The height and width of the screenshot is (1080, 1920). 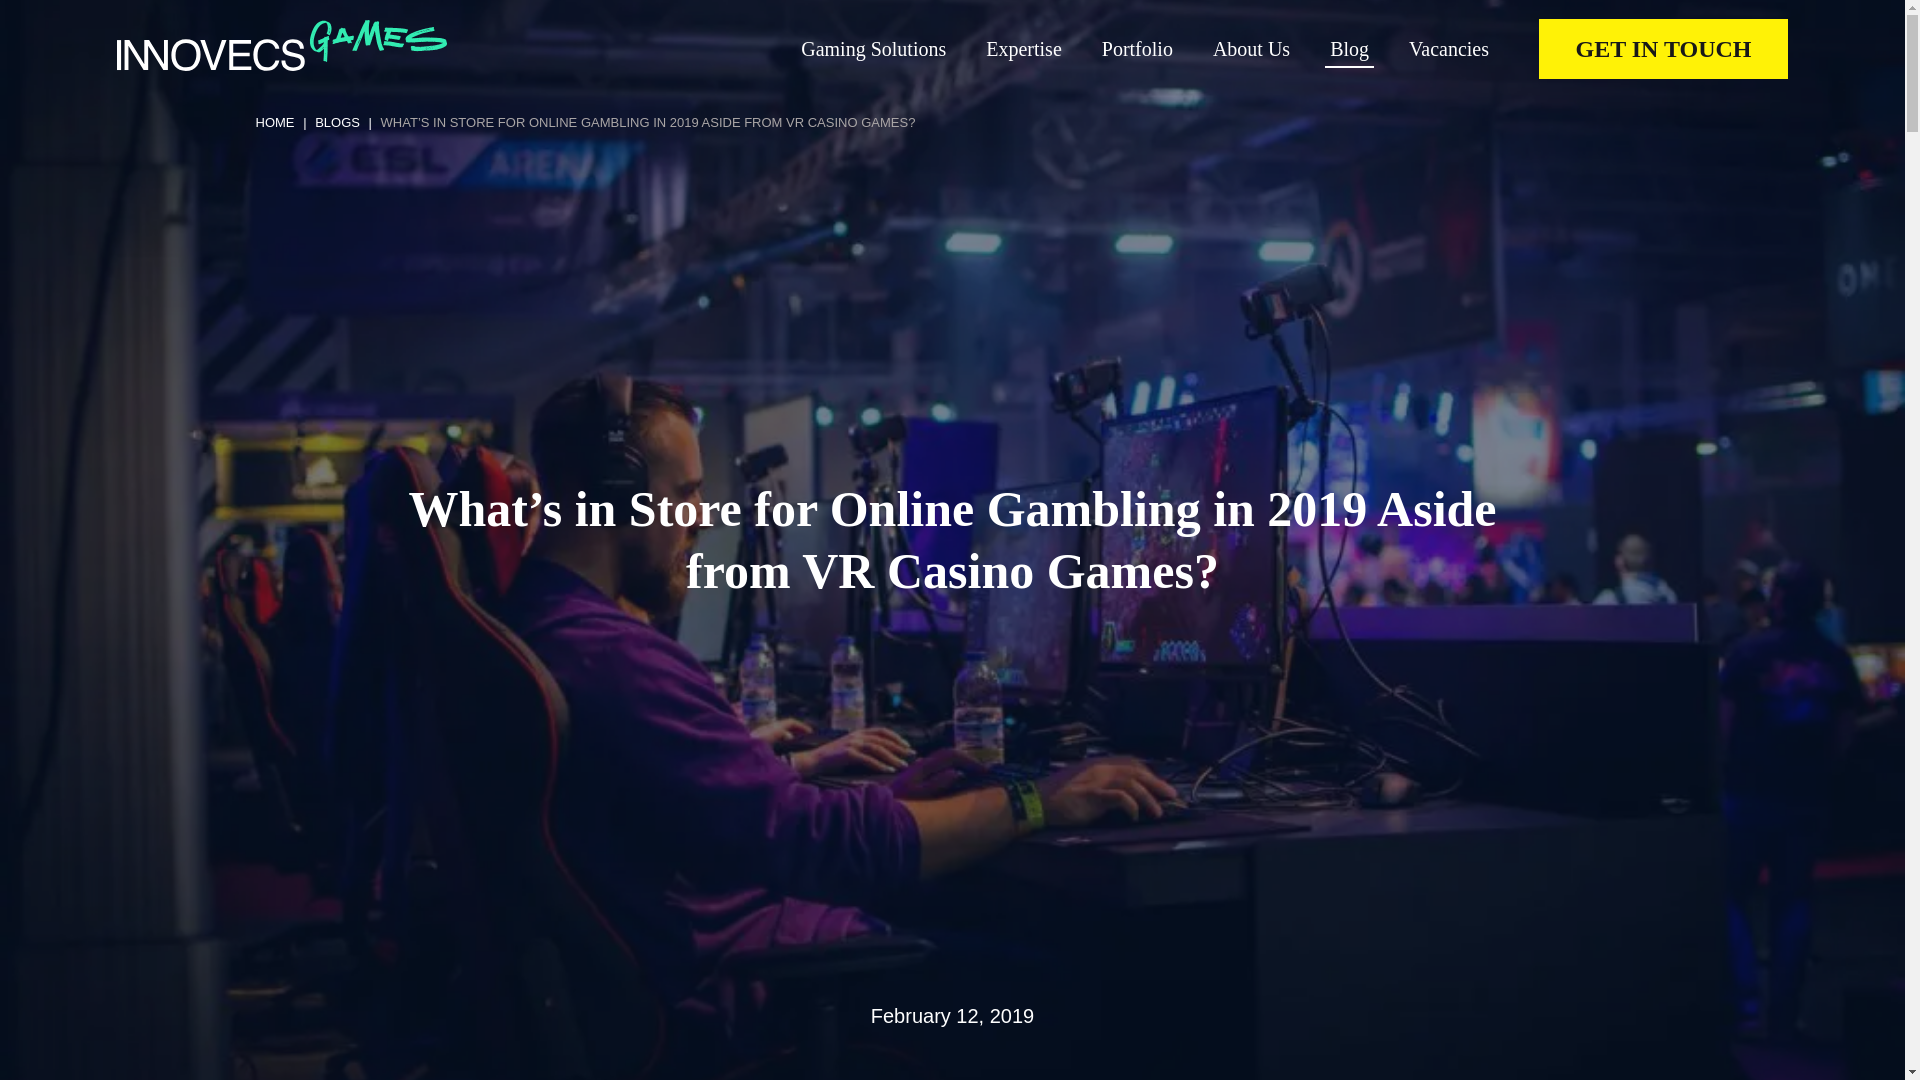 I want to click on HOME, so click(x=275, y=122).